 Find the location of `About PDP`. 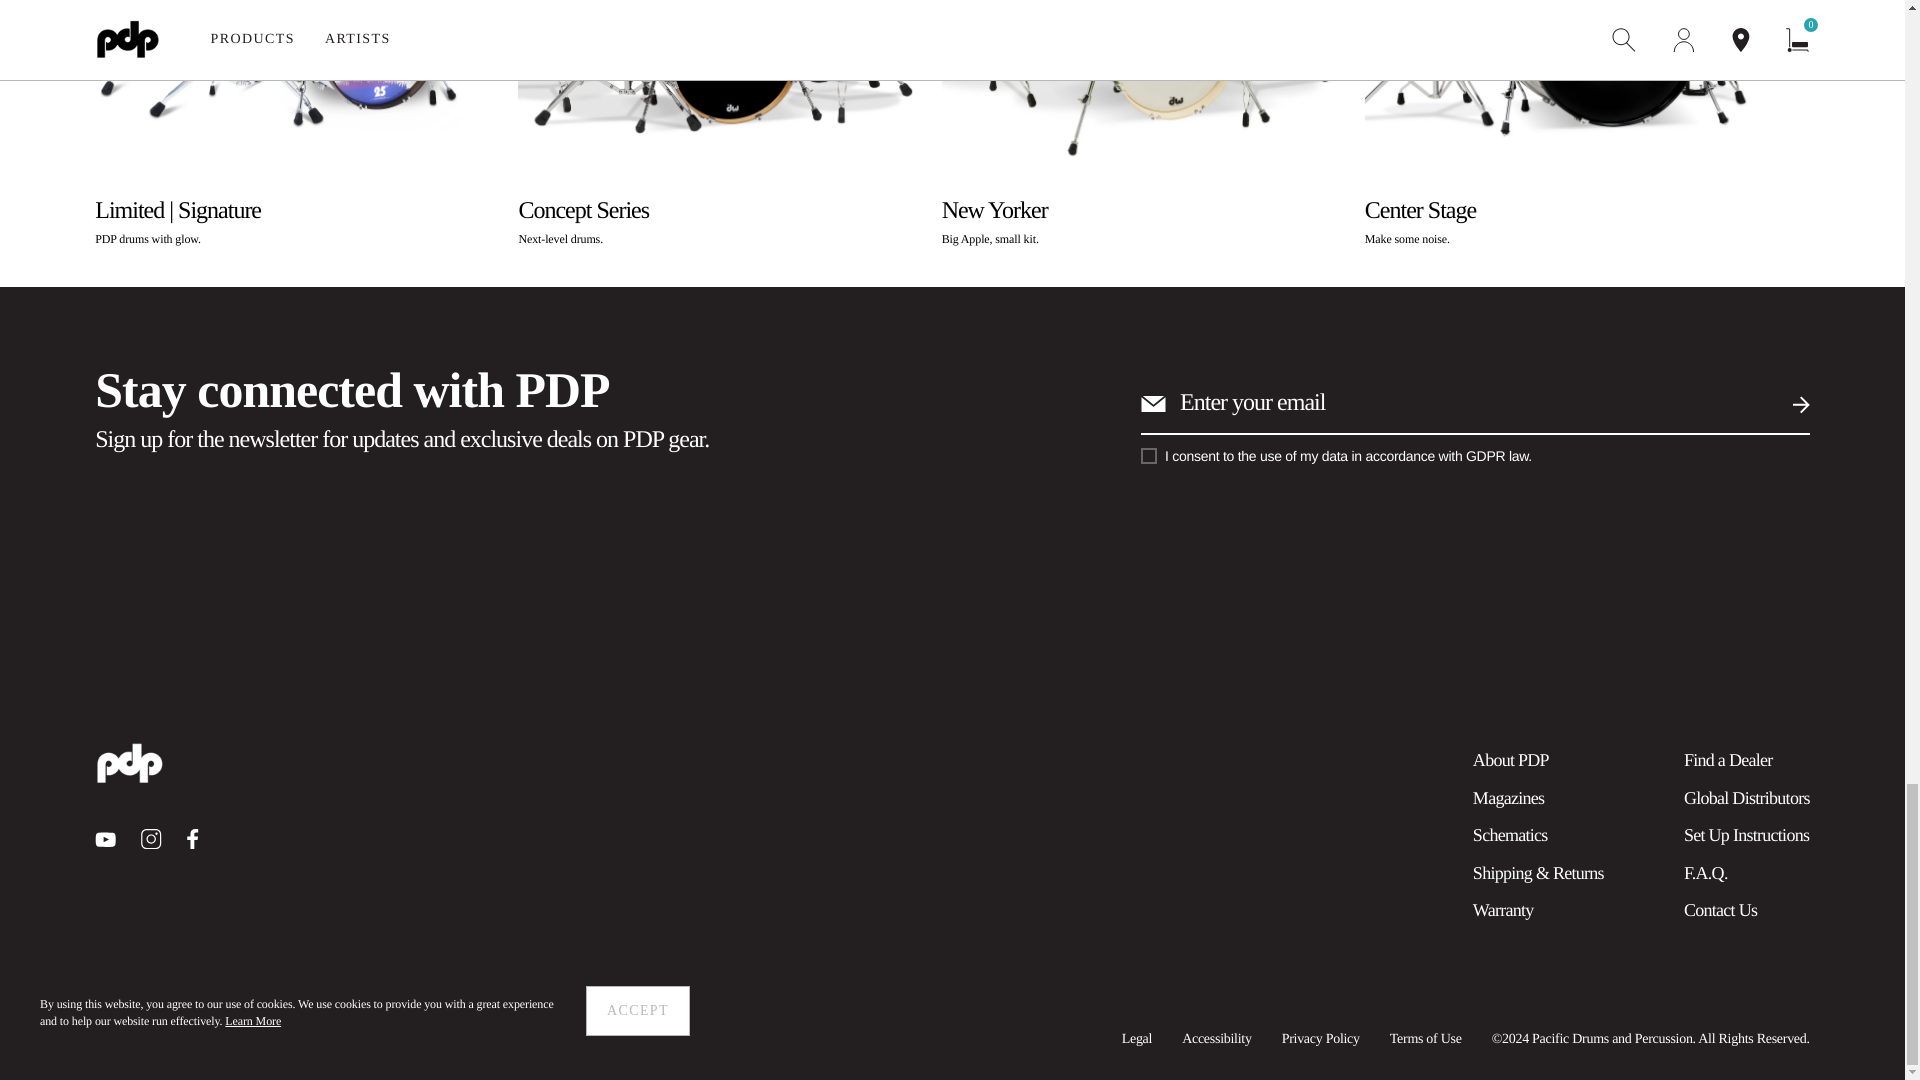

About PDP is located at coordinates (1510, 760).